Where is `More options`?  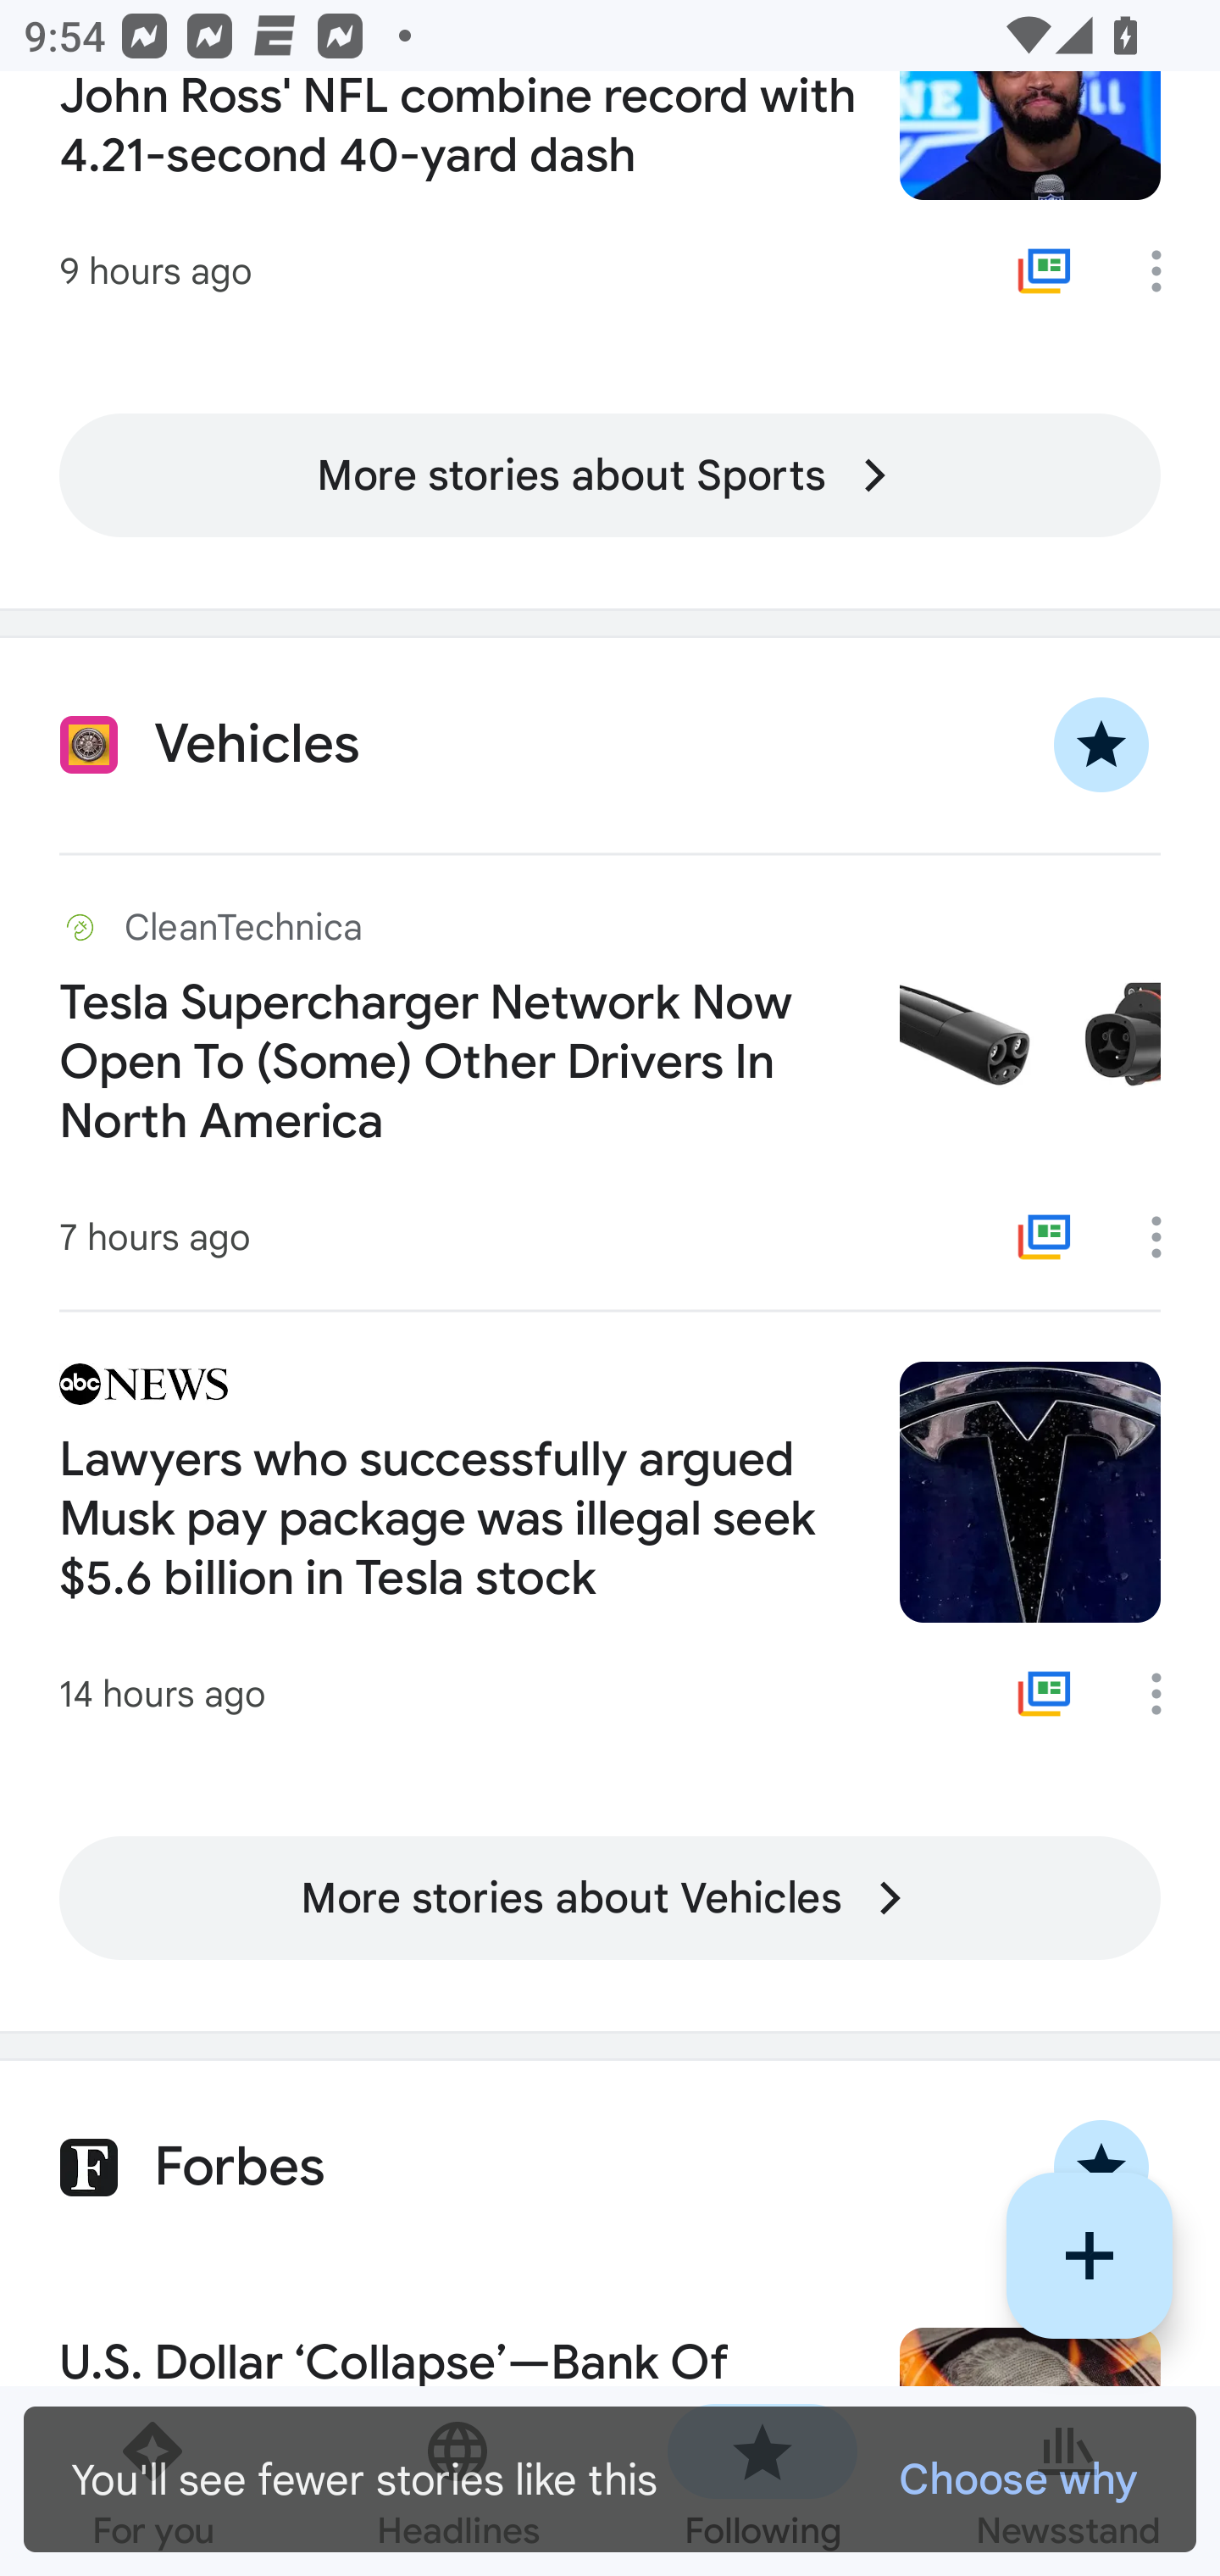 More options is located at coordinates (1167, 271).